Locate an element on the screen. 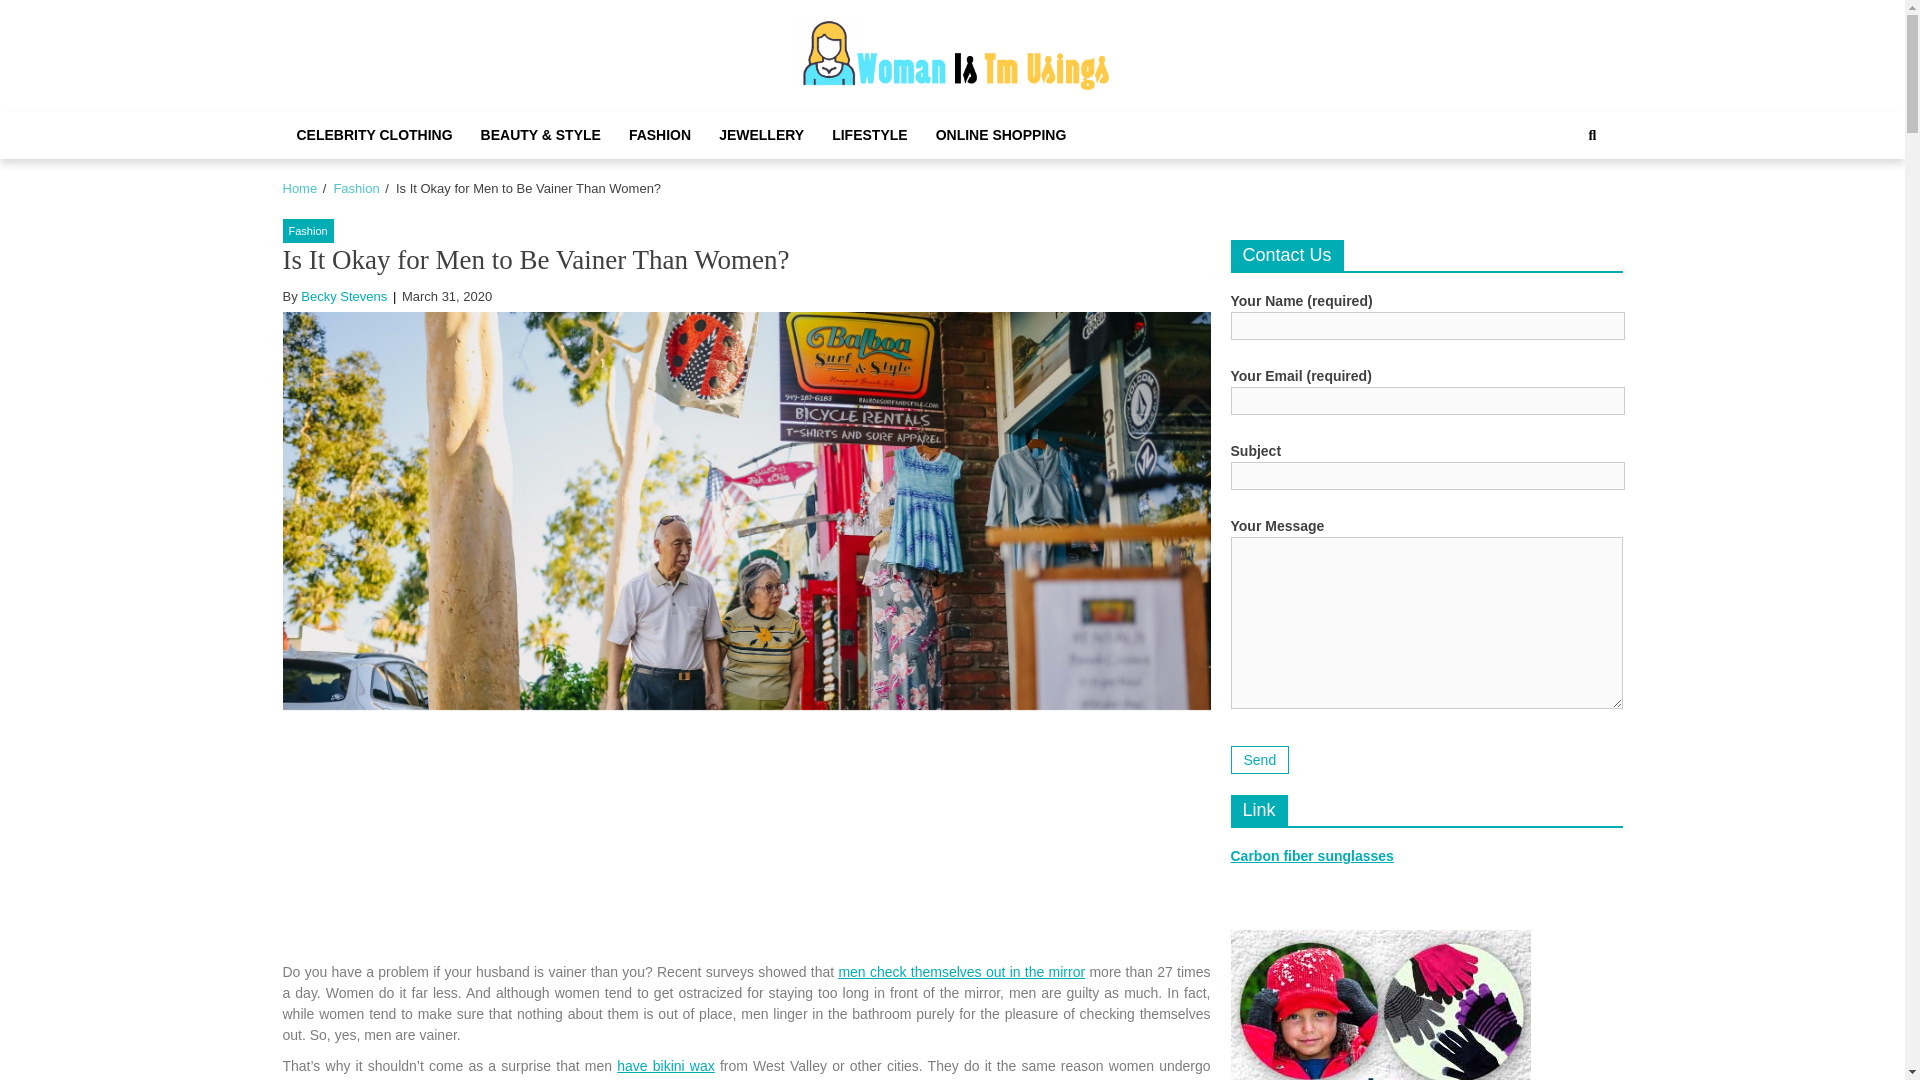  Home is located at coordinates (299, 188).